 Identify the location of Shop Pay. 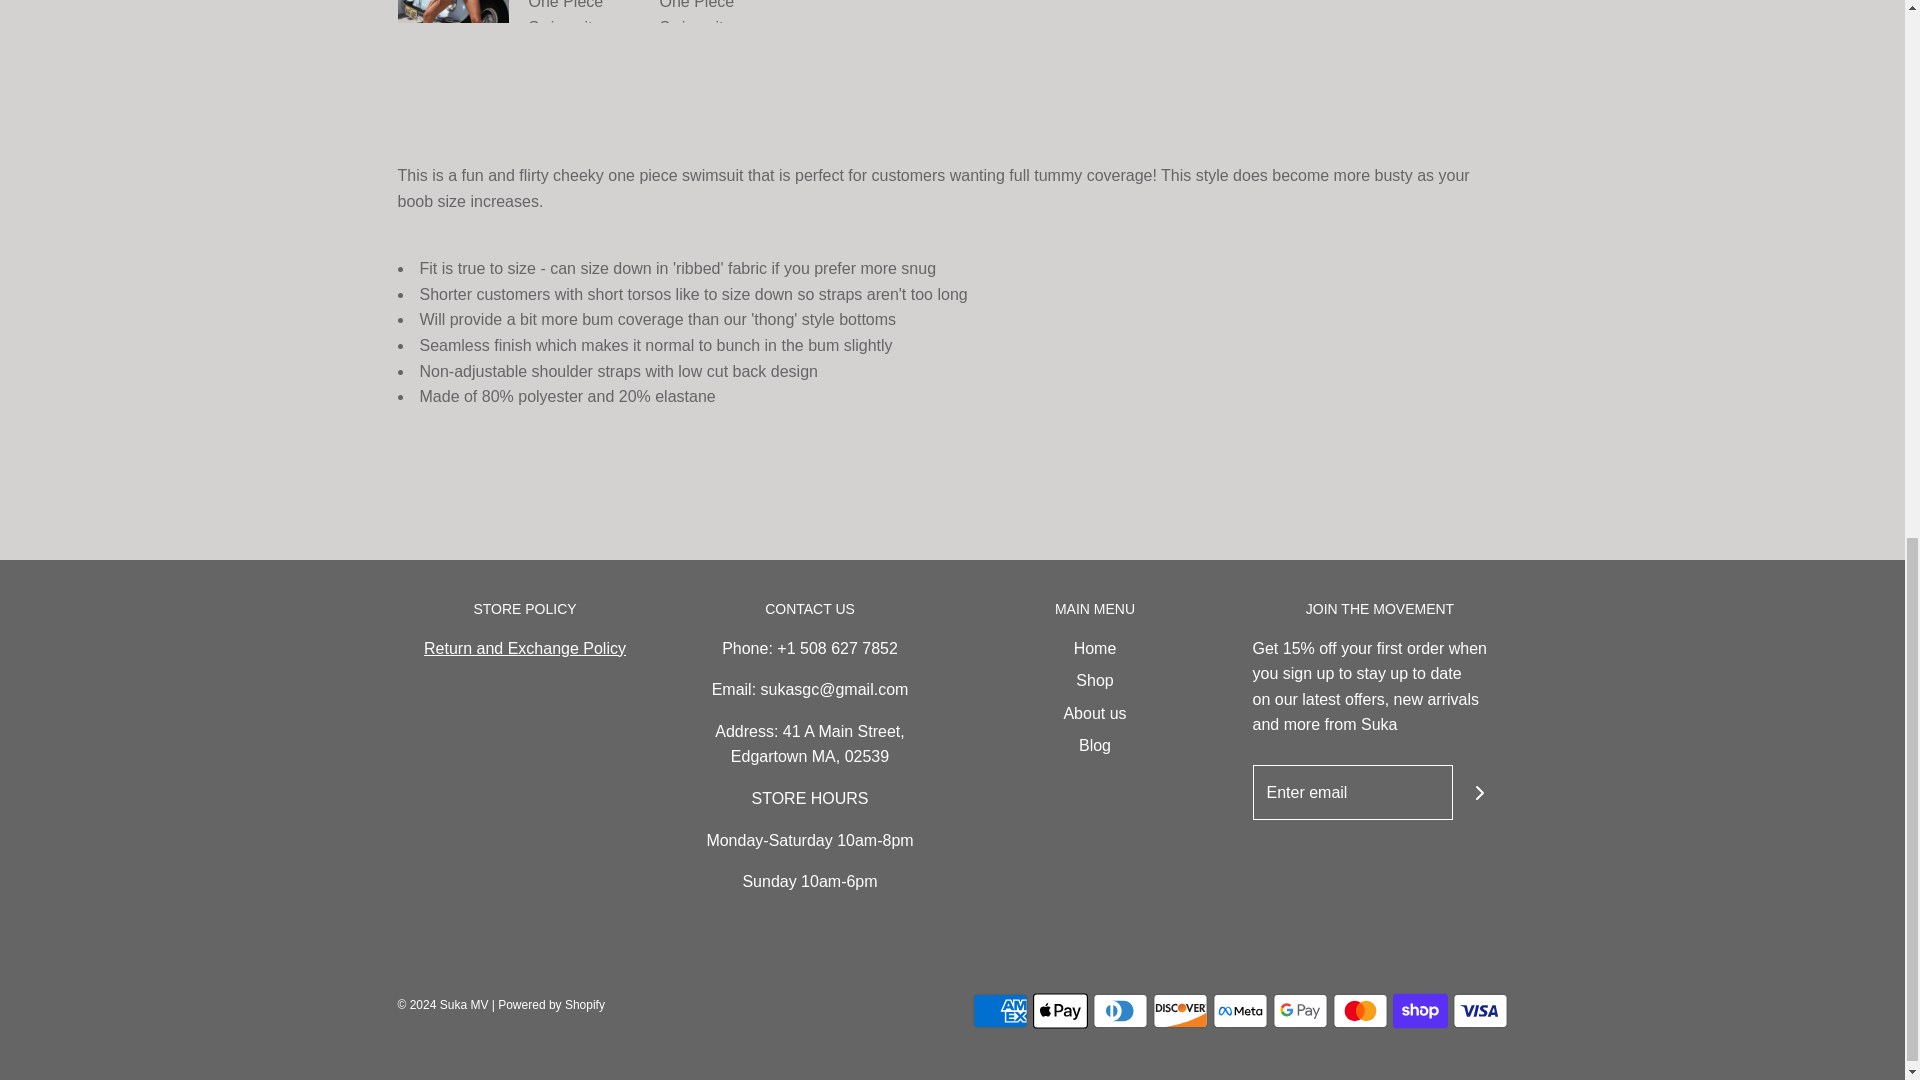
(1420, 1011).